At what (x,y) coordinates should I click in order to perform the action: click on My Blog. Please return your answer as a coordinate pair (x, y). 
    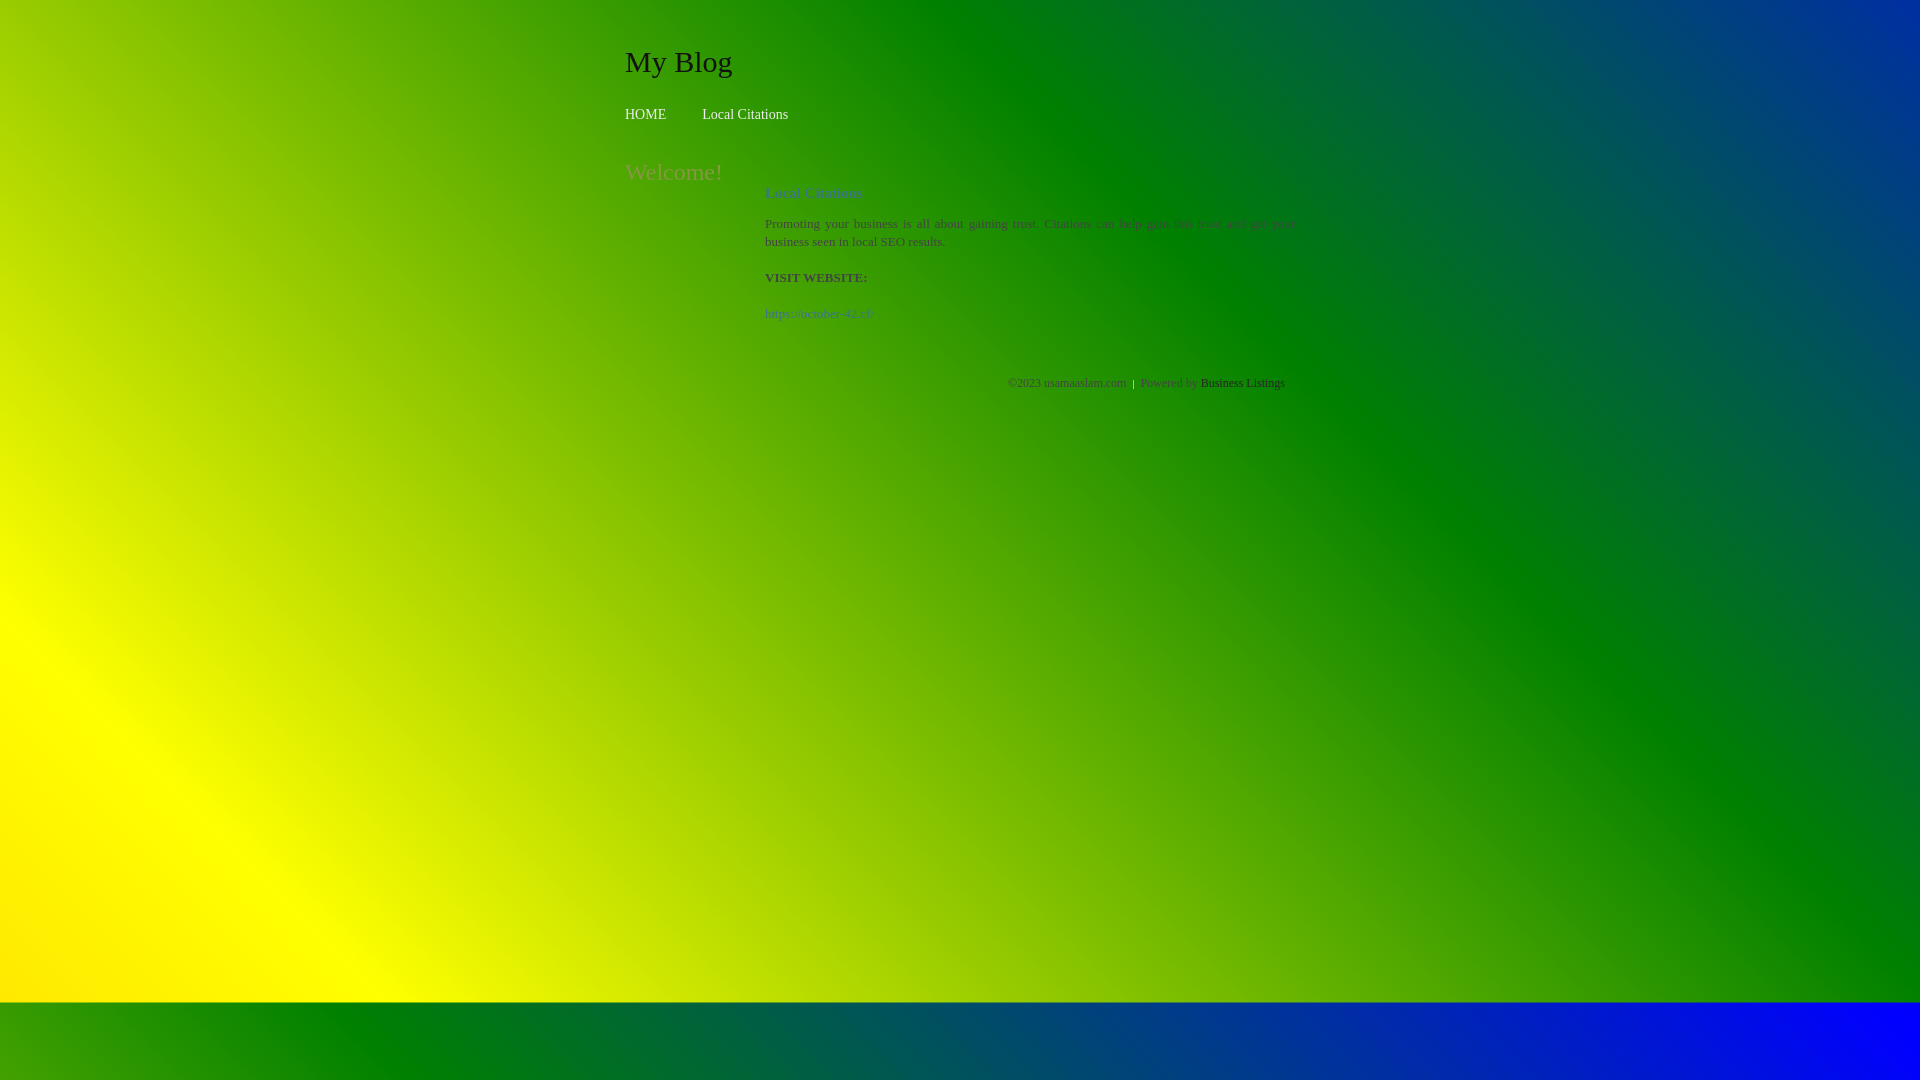
    Looking at the image, I should click on (679, 61).